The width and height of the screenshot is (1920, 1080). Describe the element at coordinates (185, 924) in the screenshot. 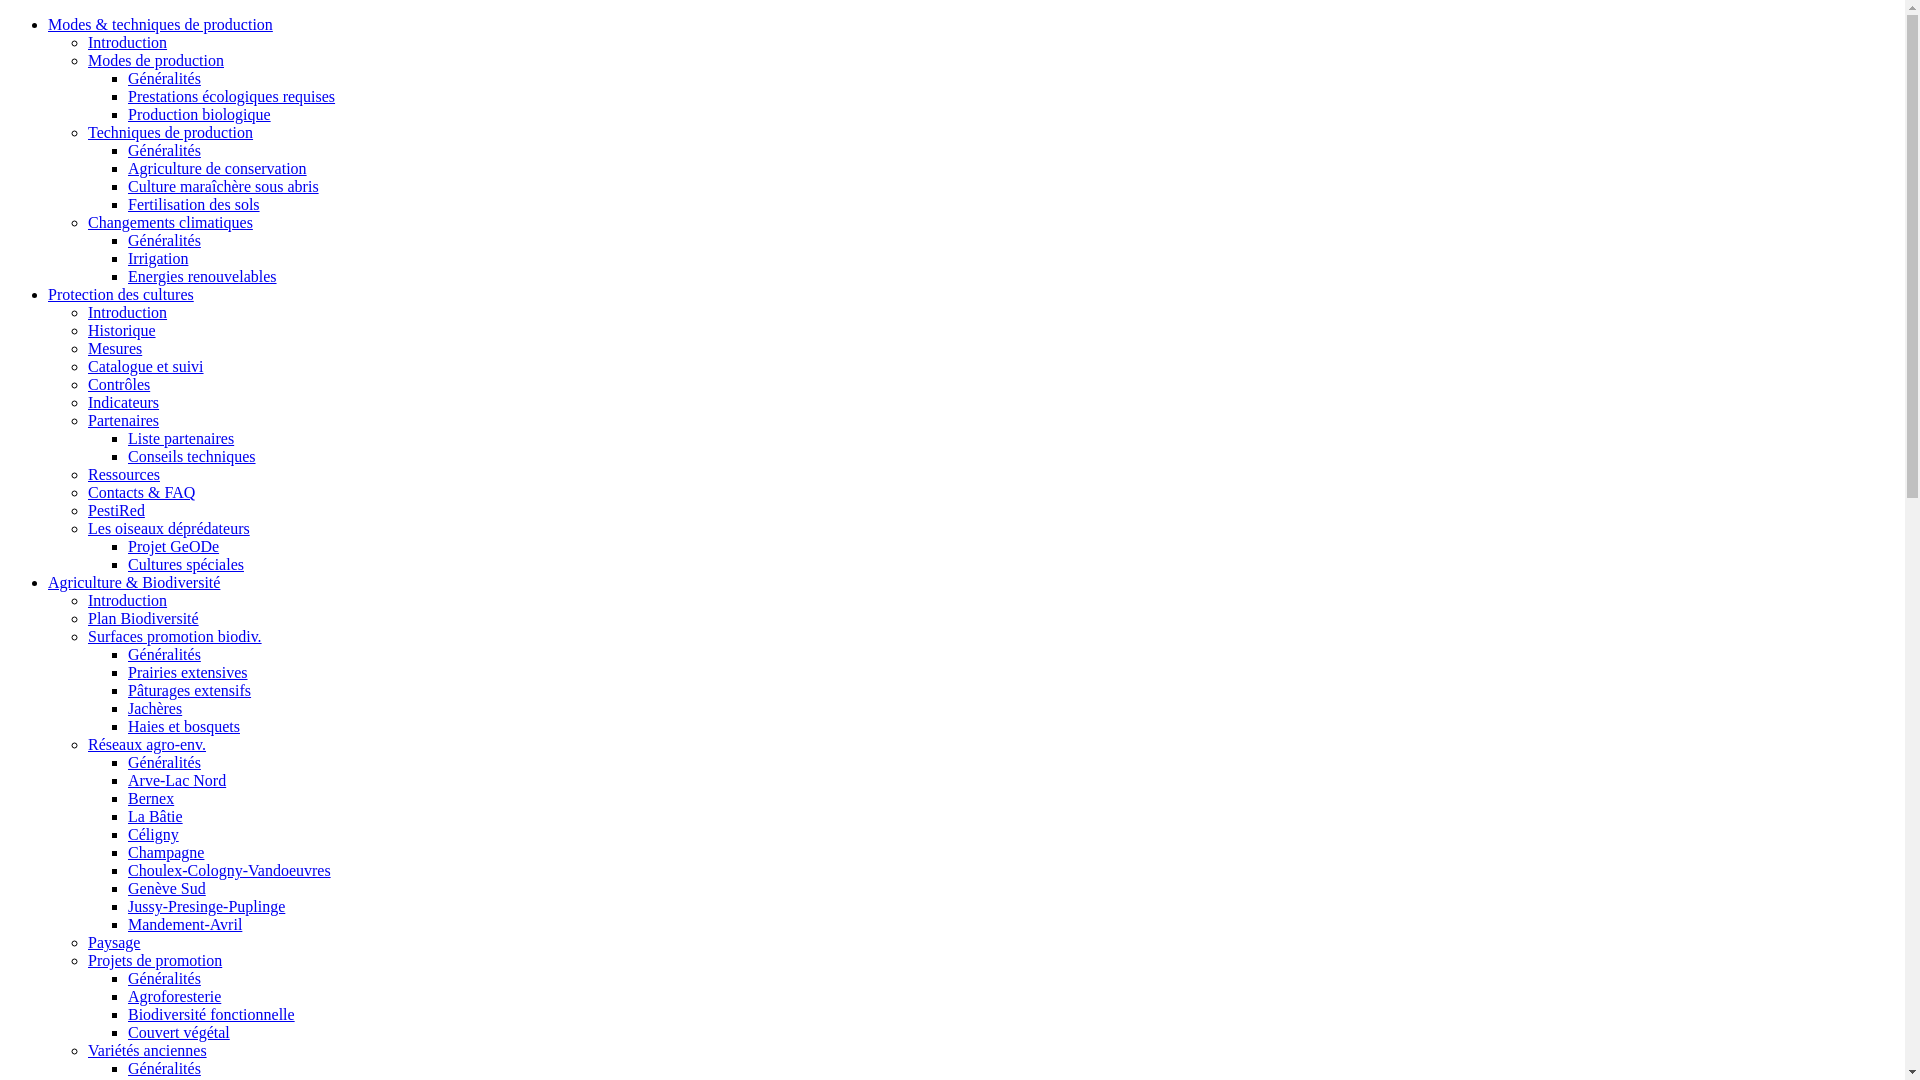

I see `Mandement-Avril` at that location.